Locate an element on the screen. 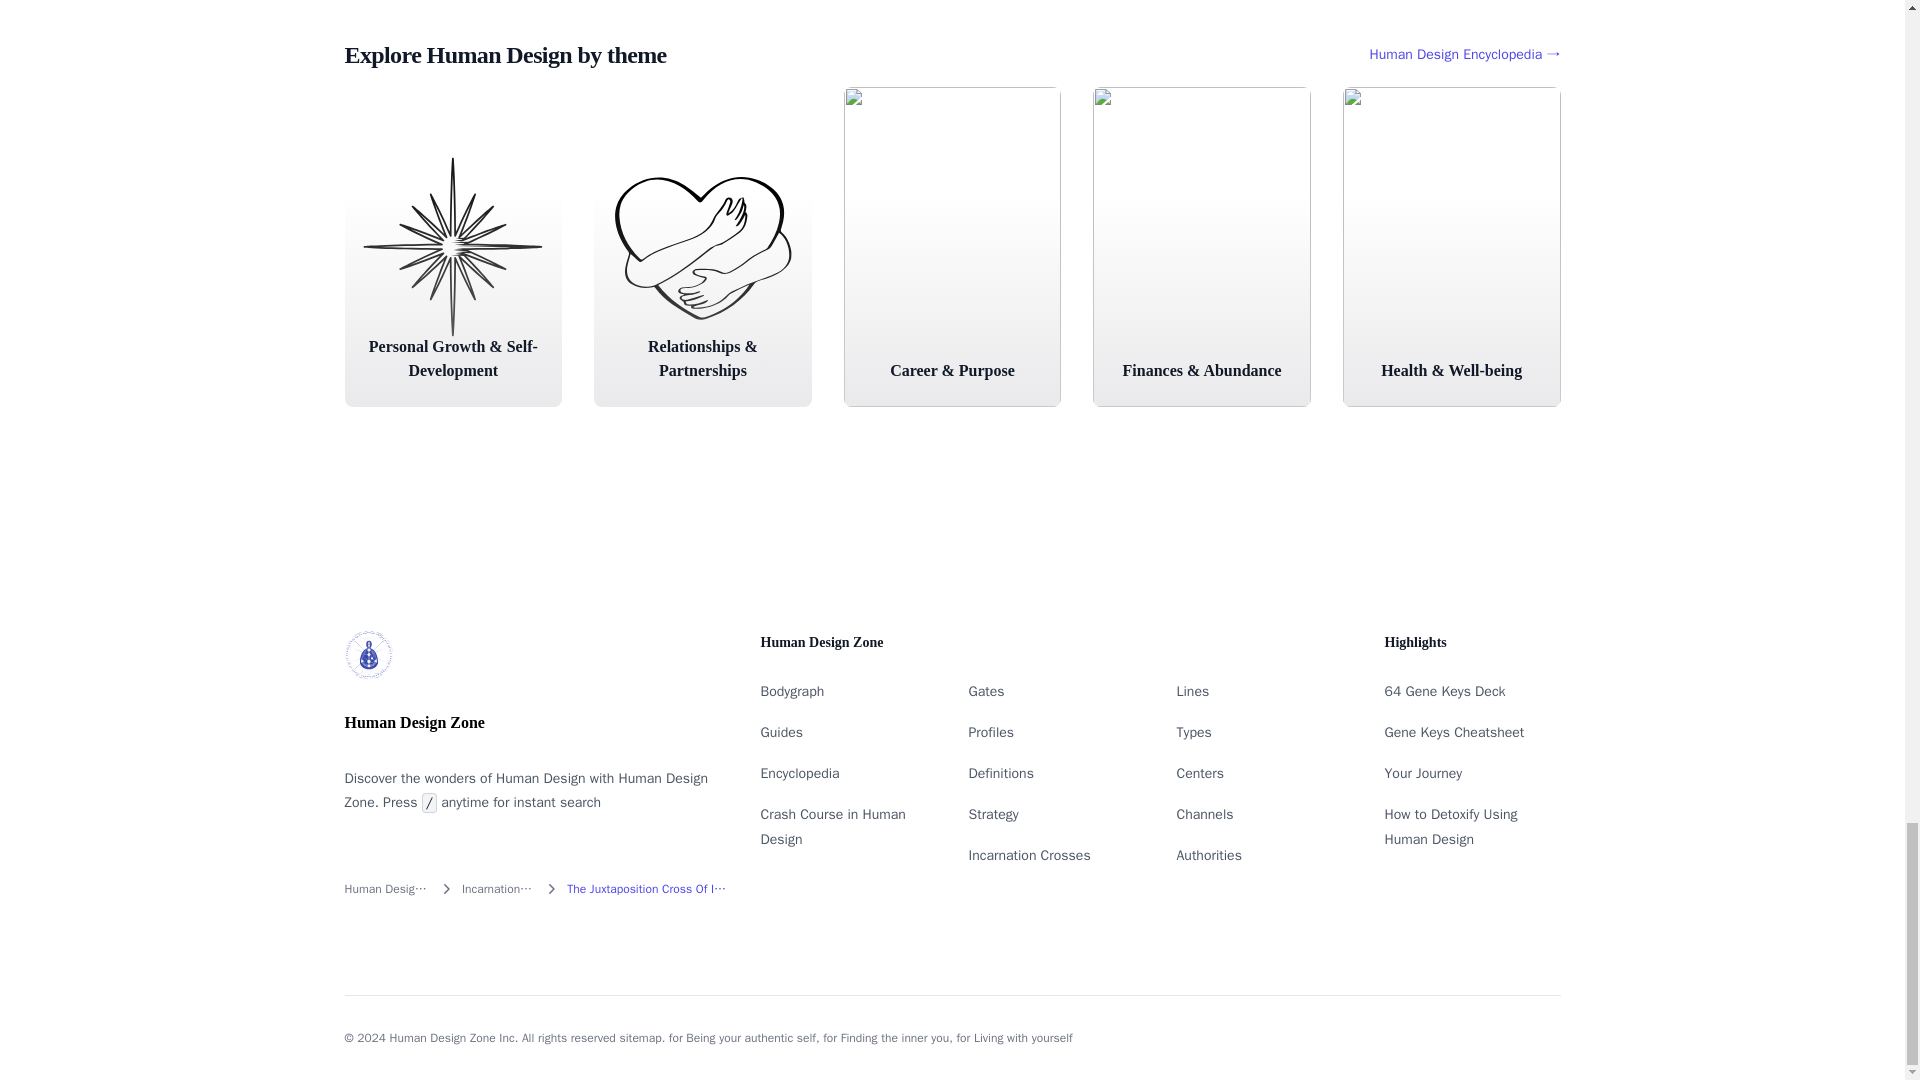 This screenshot has width=1920, height=1080. Definitions is located at coordinates (1000, 772).